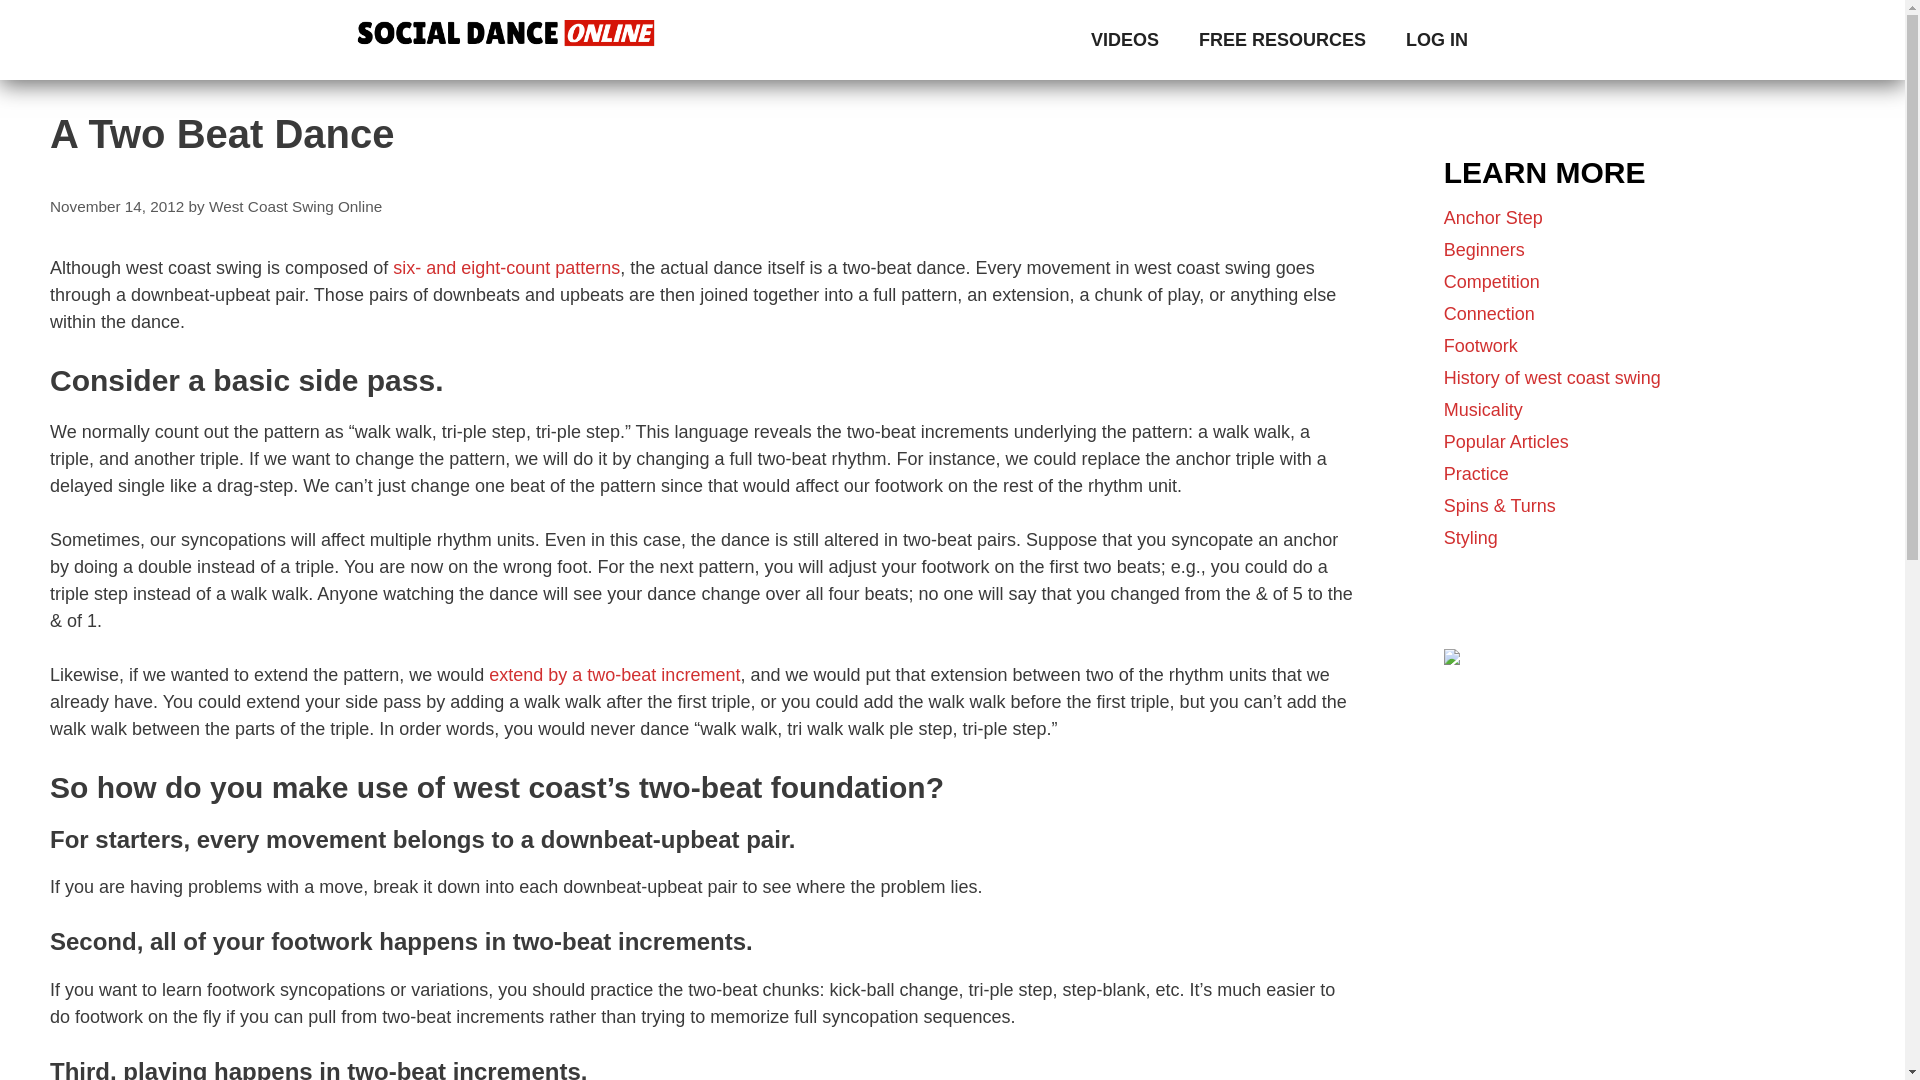 Image resolution: width=1920 pixels, height=1080 pixels. Describe the element at coordinates (1491, 282) in the screenshot. I see `Competition` at that location.